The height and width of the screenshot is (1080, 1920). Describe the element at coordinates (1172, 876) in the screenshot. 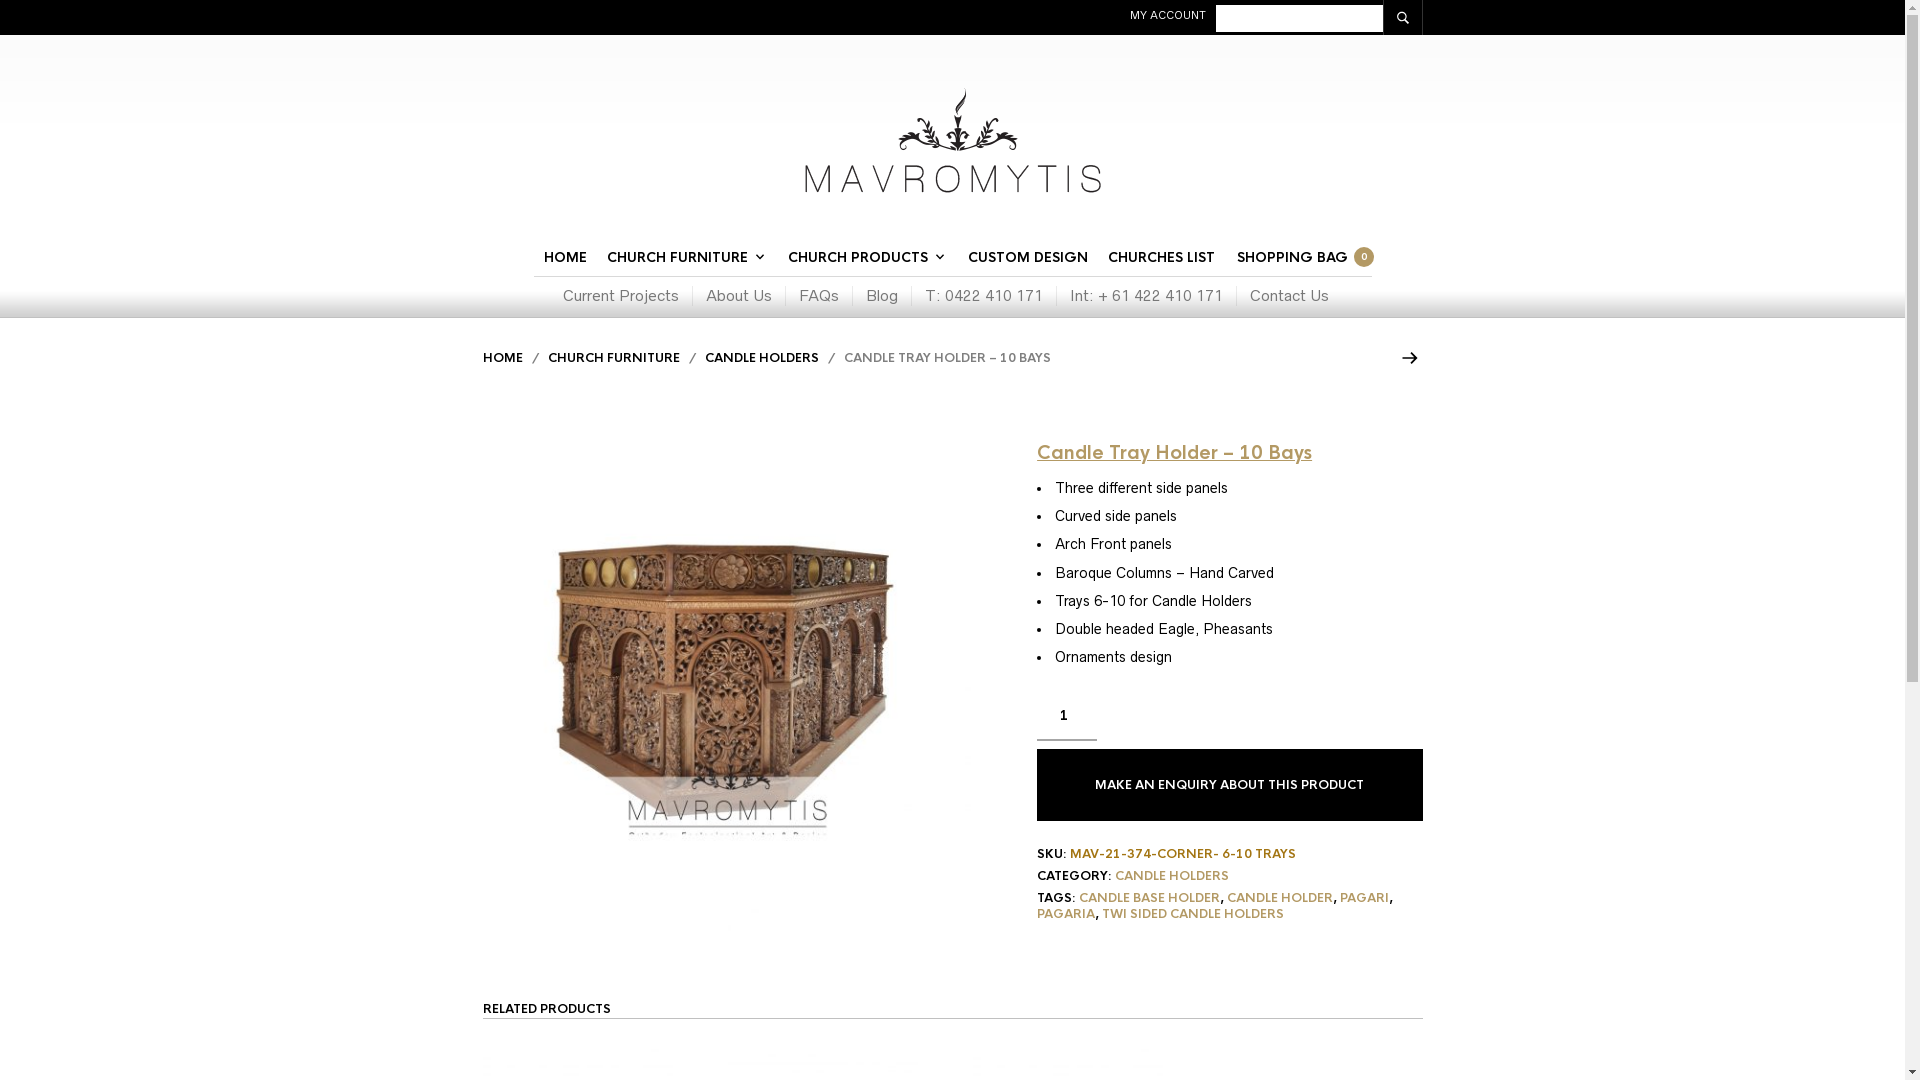

I see `CANDLE HOLDERS` at that location.